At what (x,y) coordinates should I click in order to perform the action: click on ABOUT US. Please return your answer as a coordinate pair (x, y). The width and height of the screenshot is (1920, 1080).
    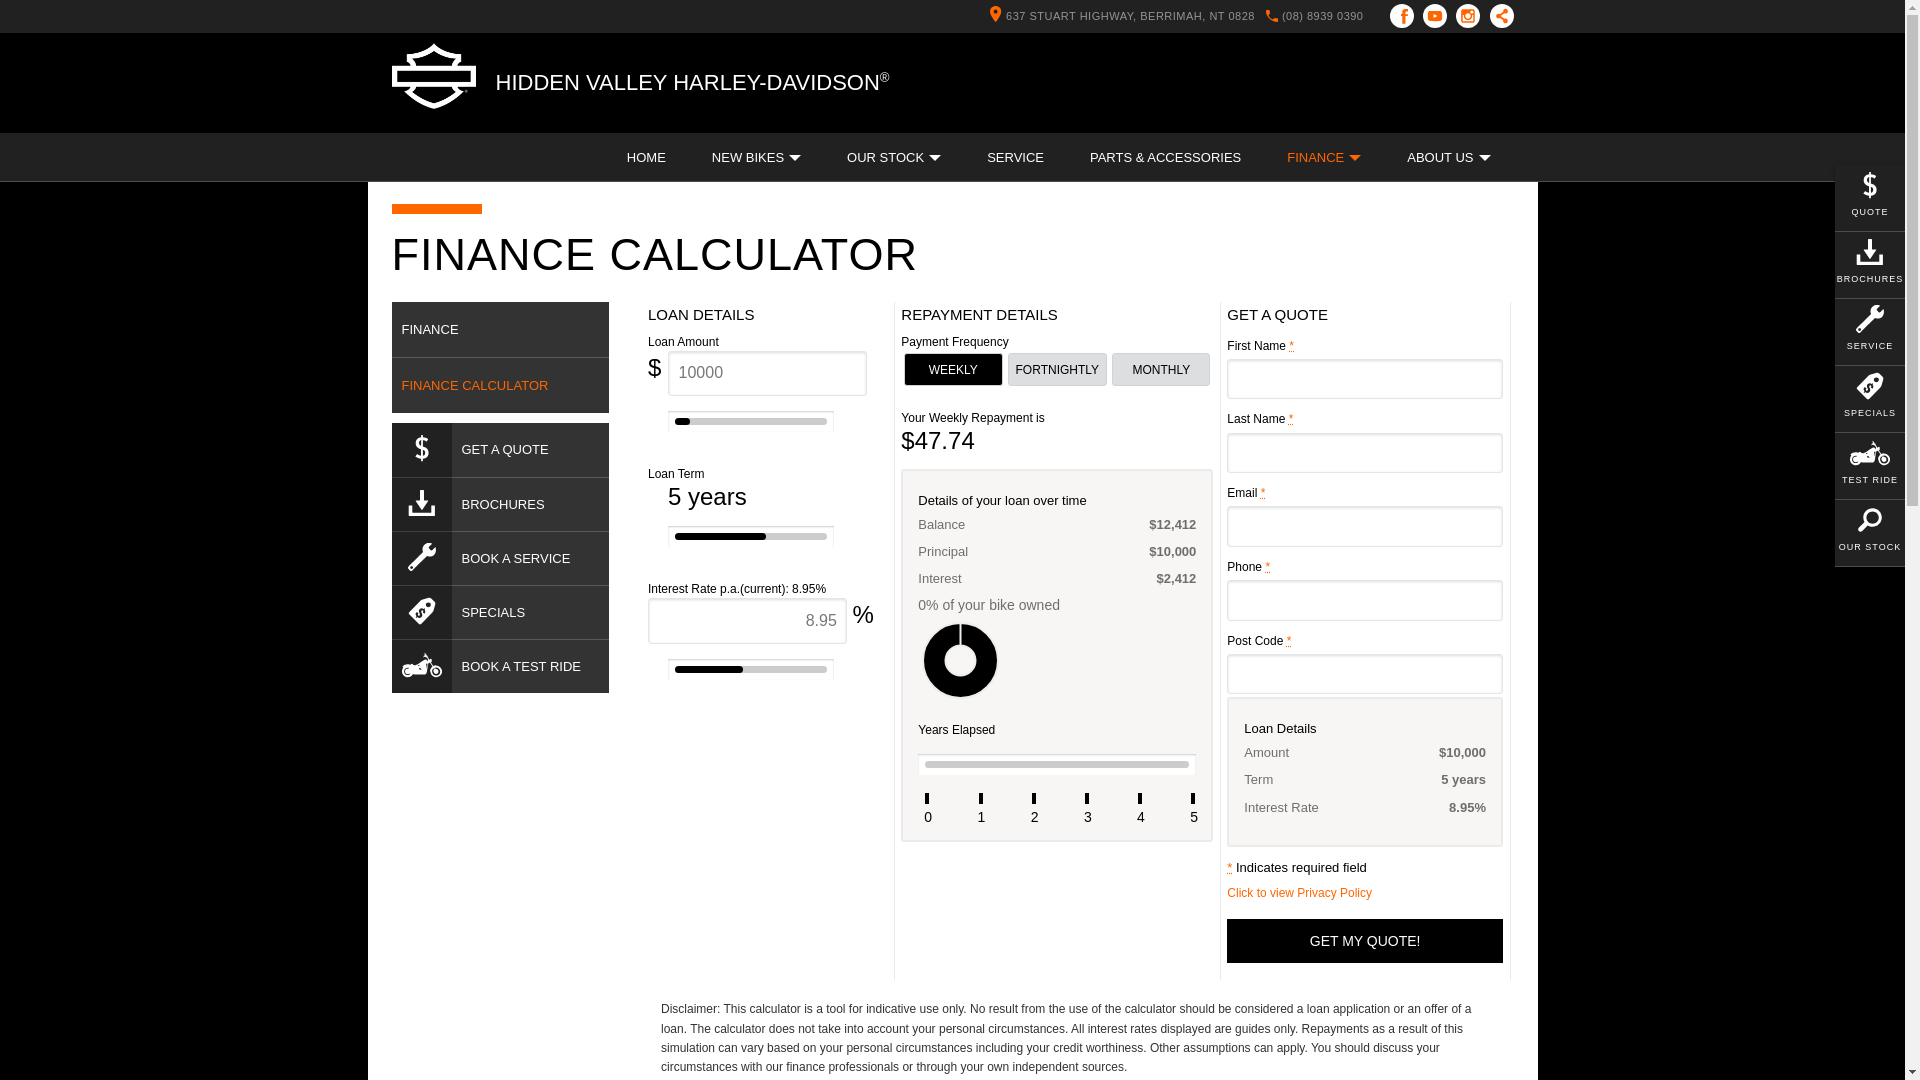
    Looking at the image, I should click on (1448, 158).